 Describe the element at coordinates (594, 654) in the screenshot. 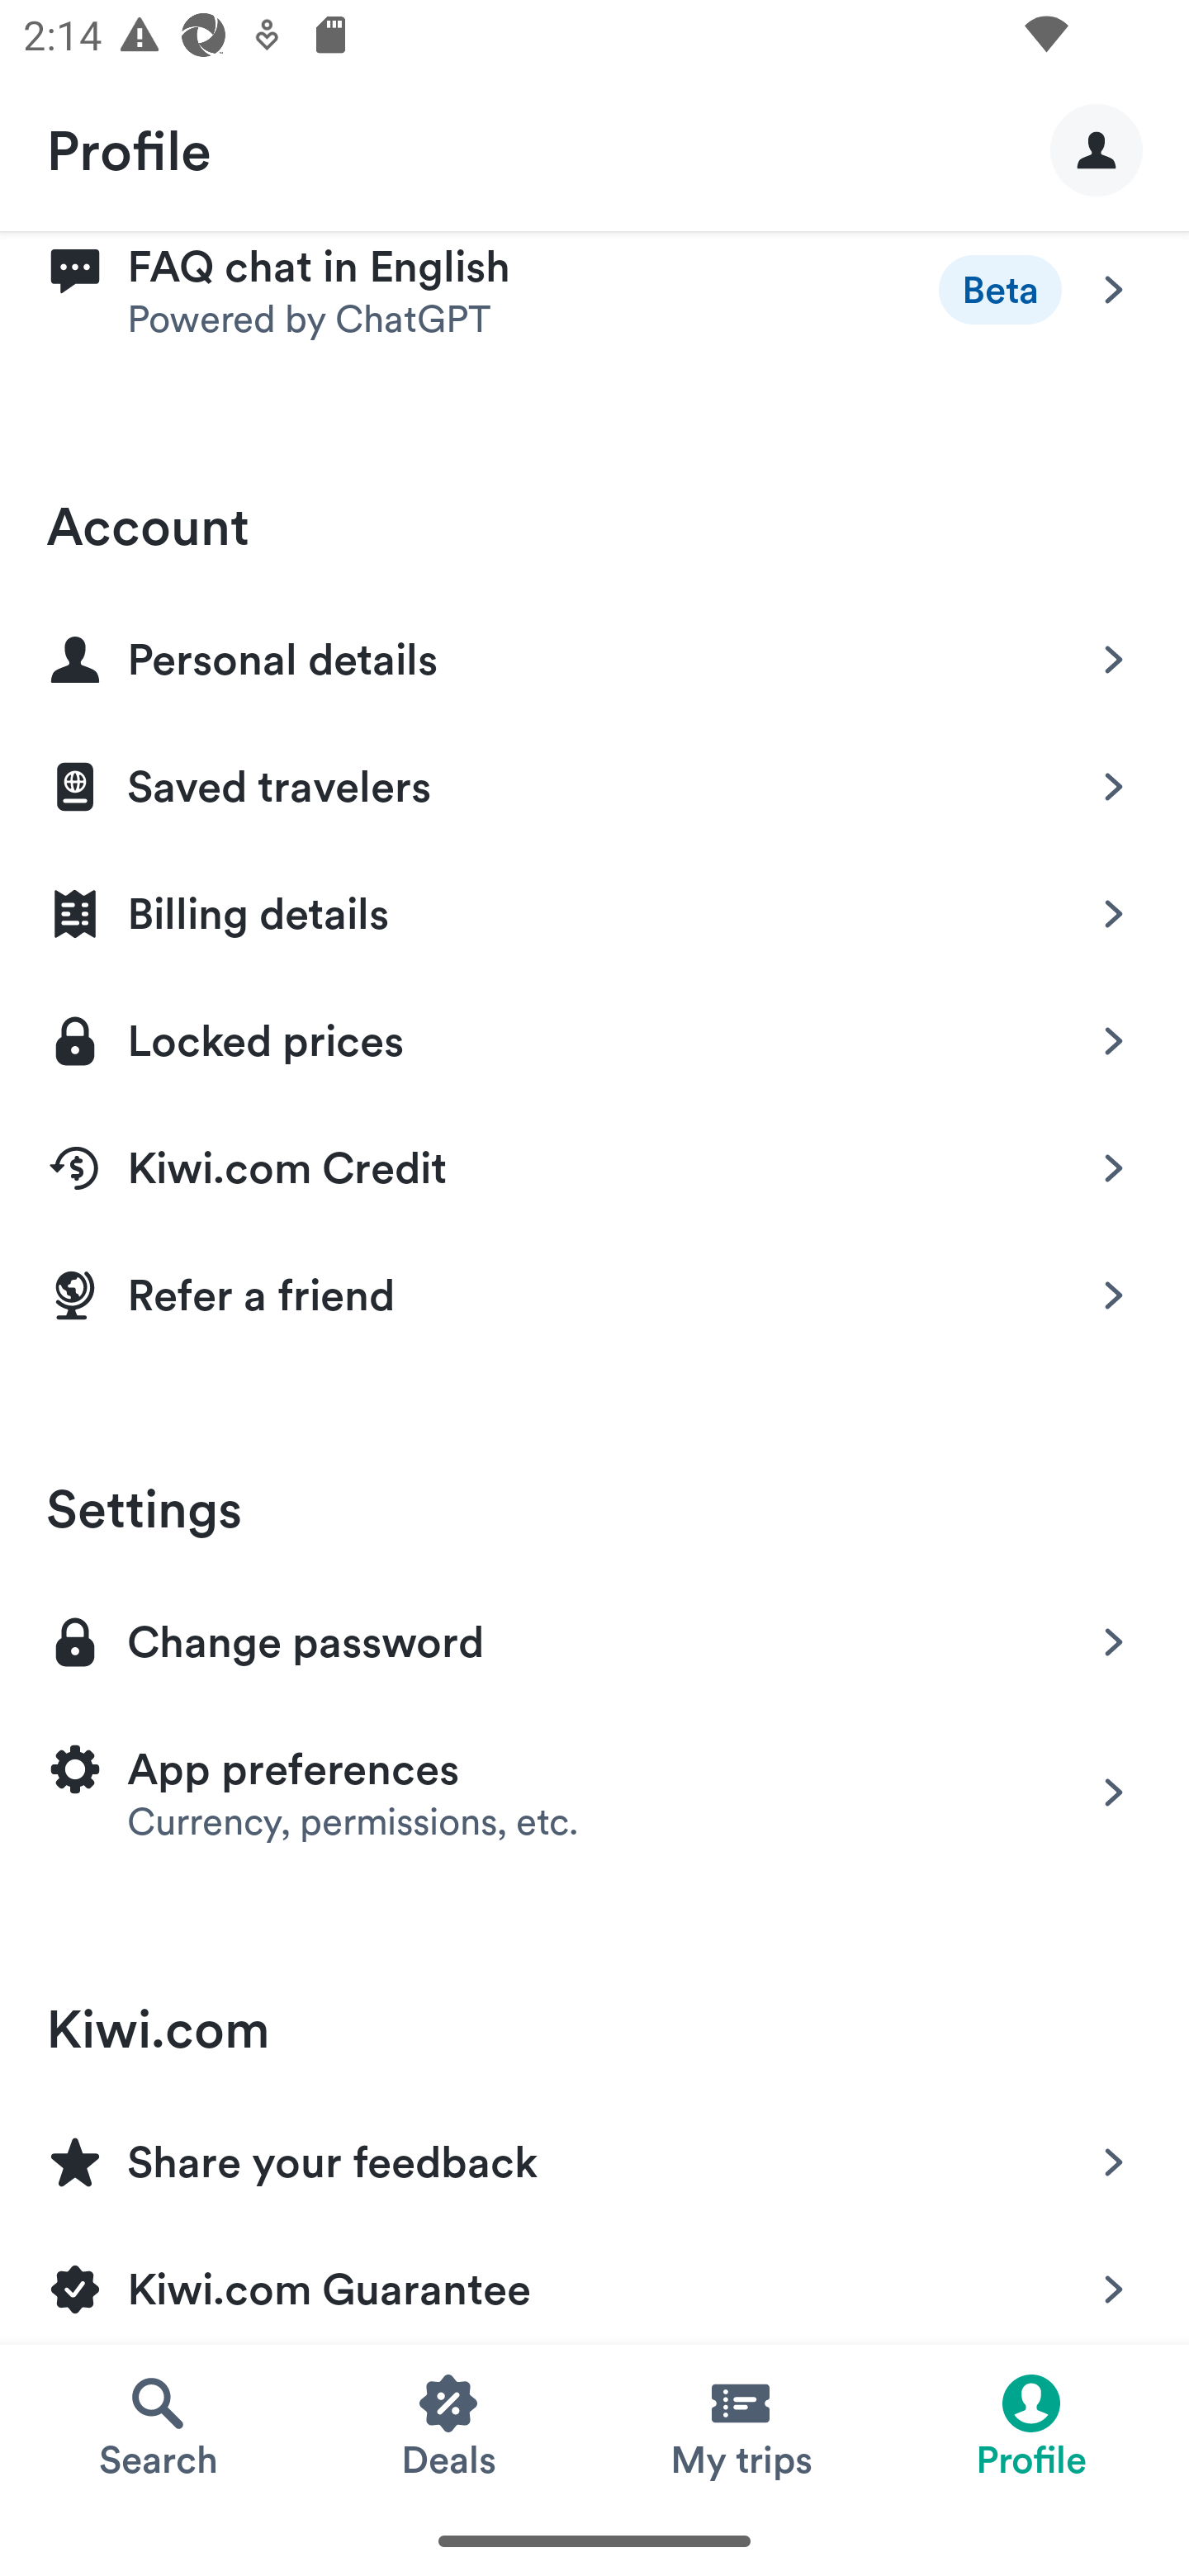

I see `Personal details` at that location.